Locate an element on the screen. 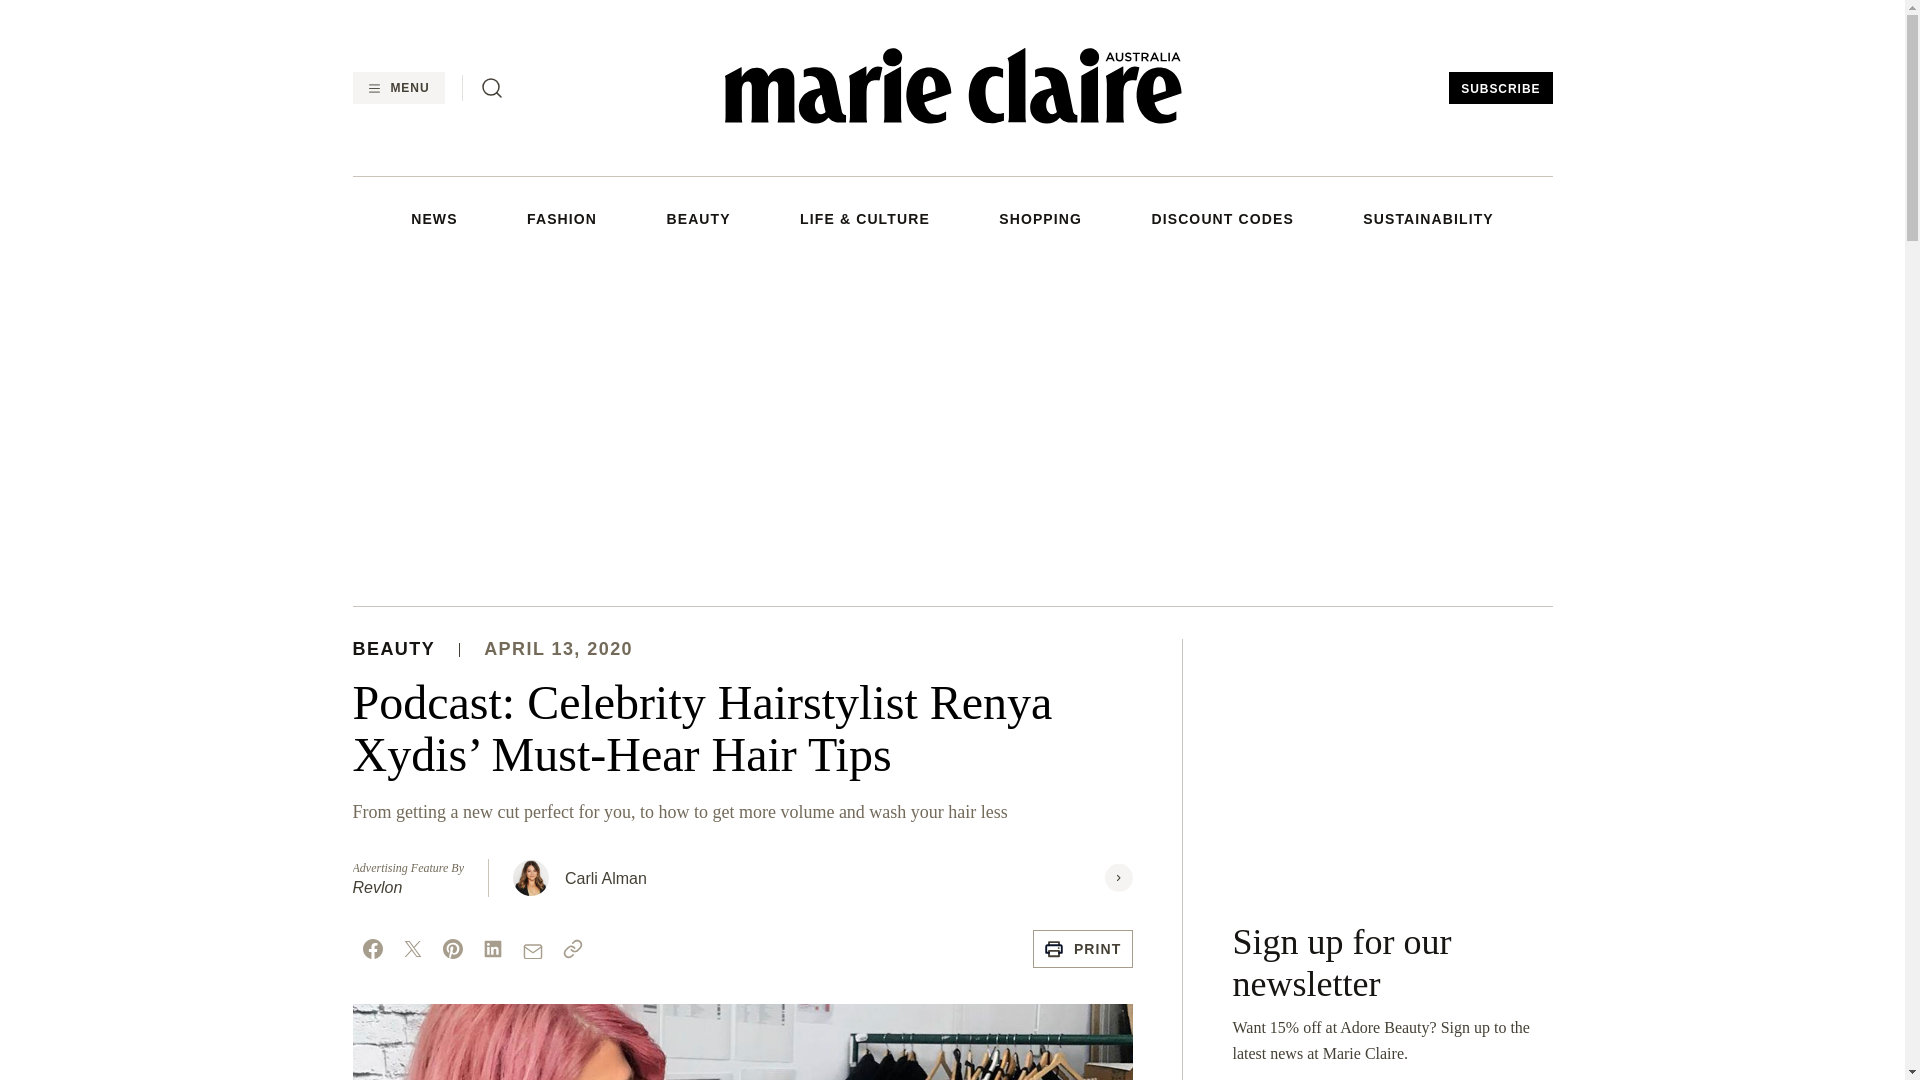 The height and width of the screenshot is (1080, 1920). BEAUTY is located at coordinates (698, 218).